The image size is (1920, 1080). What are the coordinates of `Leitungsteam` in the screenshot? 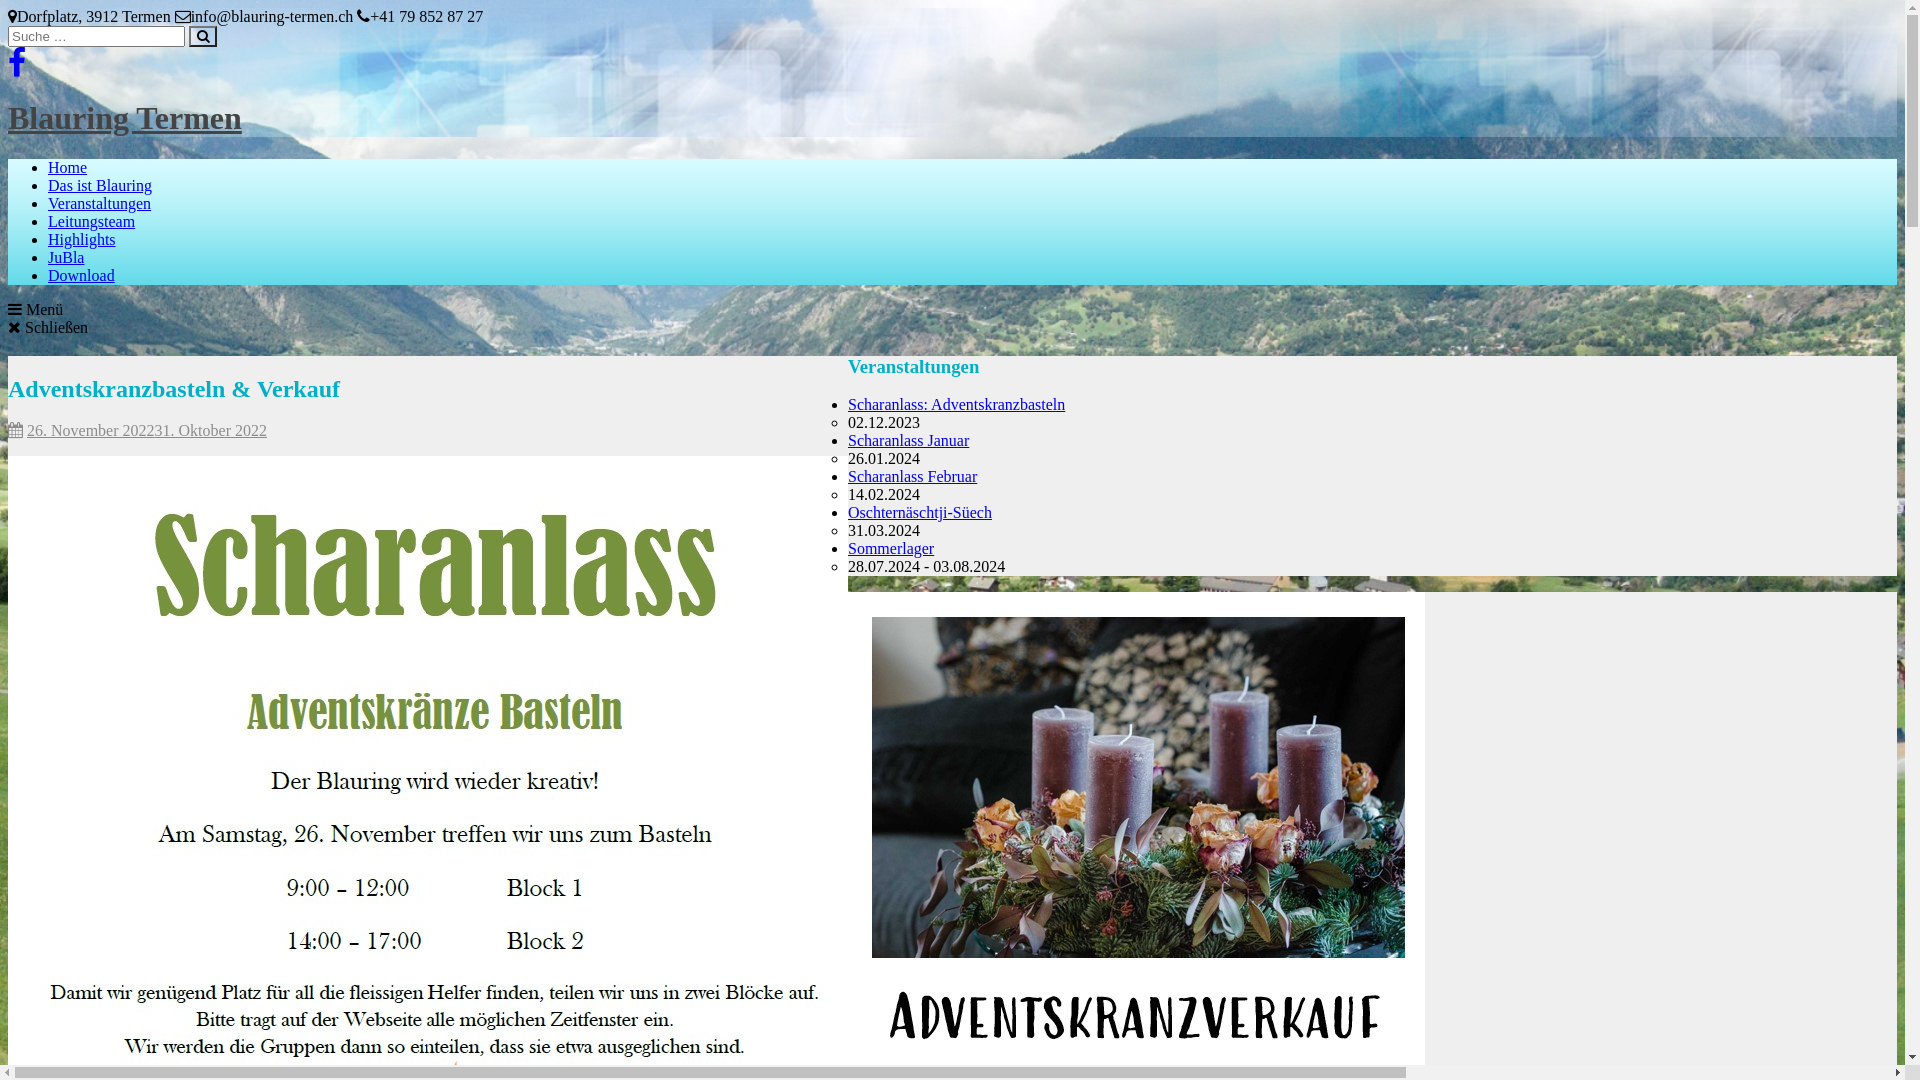 It's located at (92, 222).